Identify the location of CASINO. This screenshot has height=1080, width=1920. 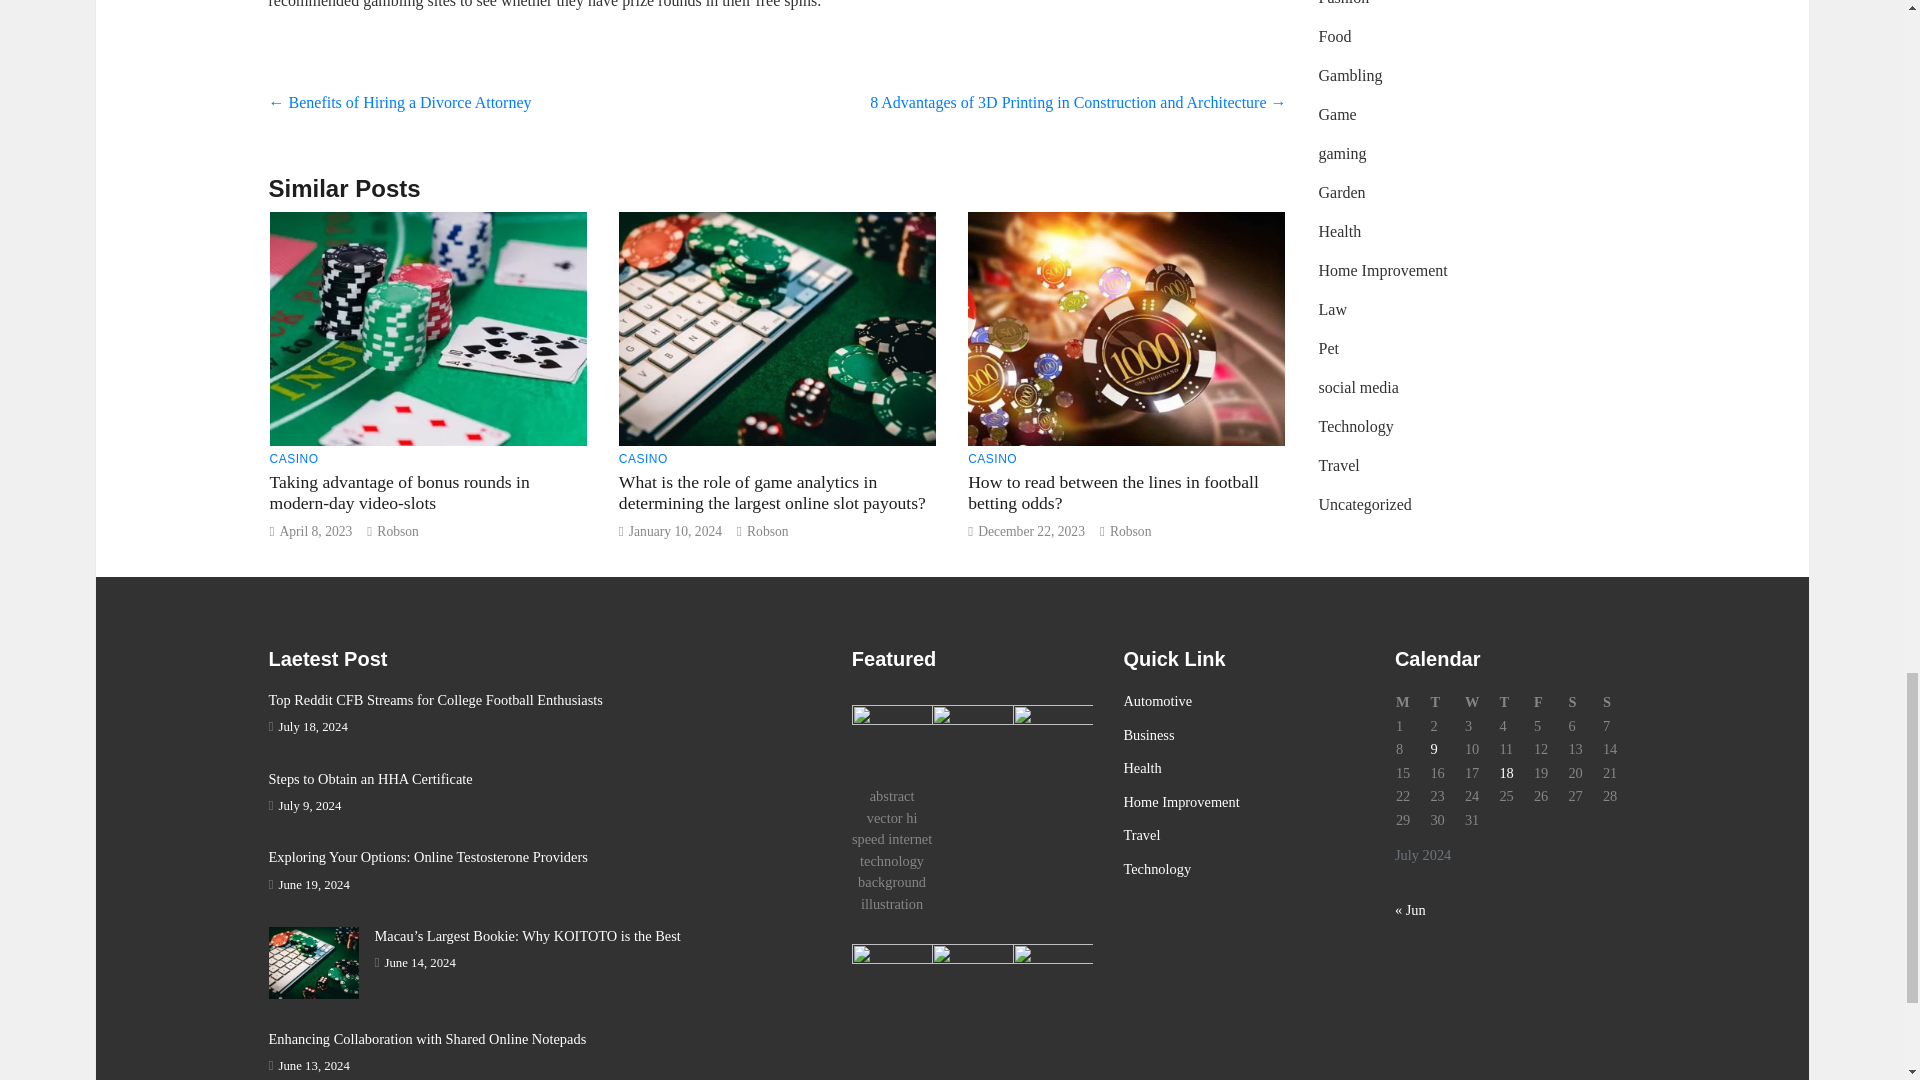
(992, 458).